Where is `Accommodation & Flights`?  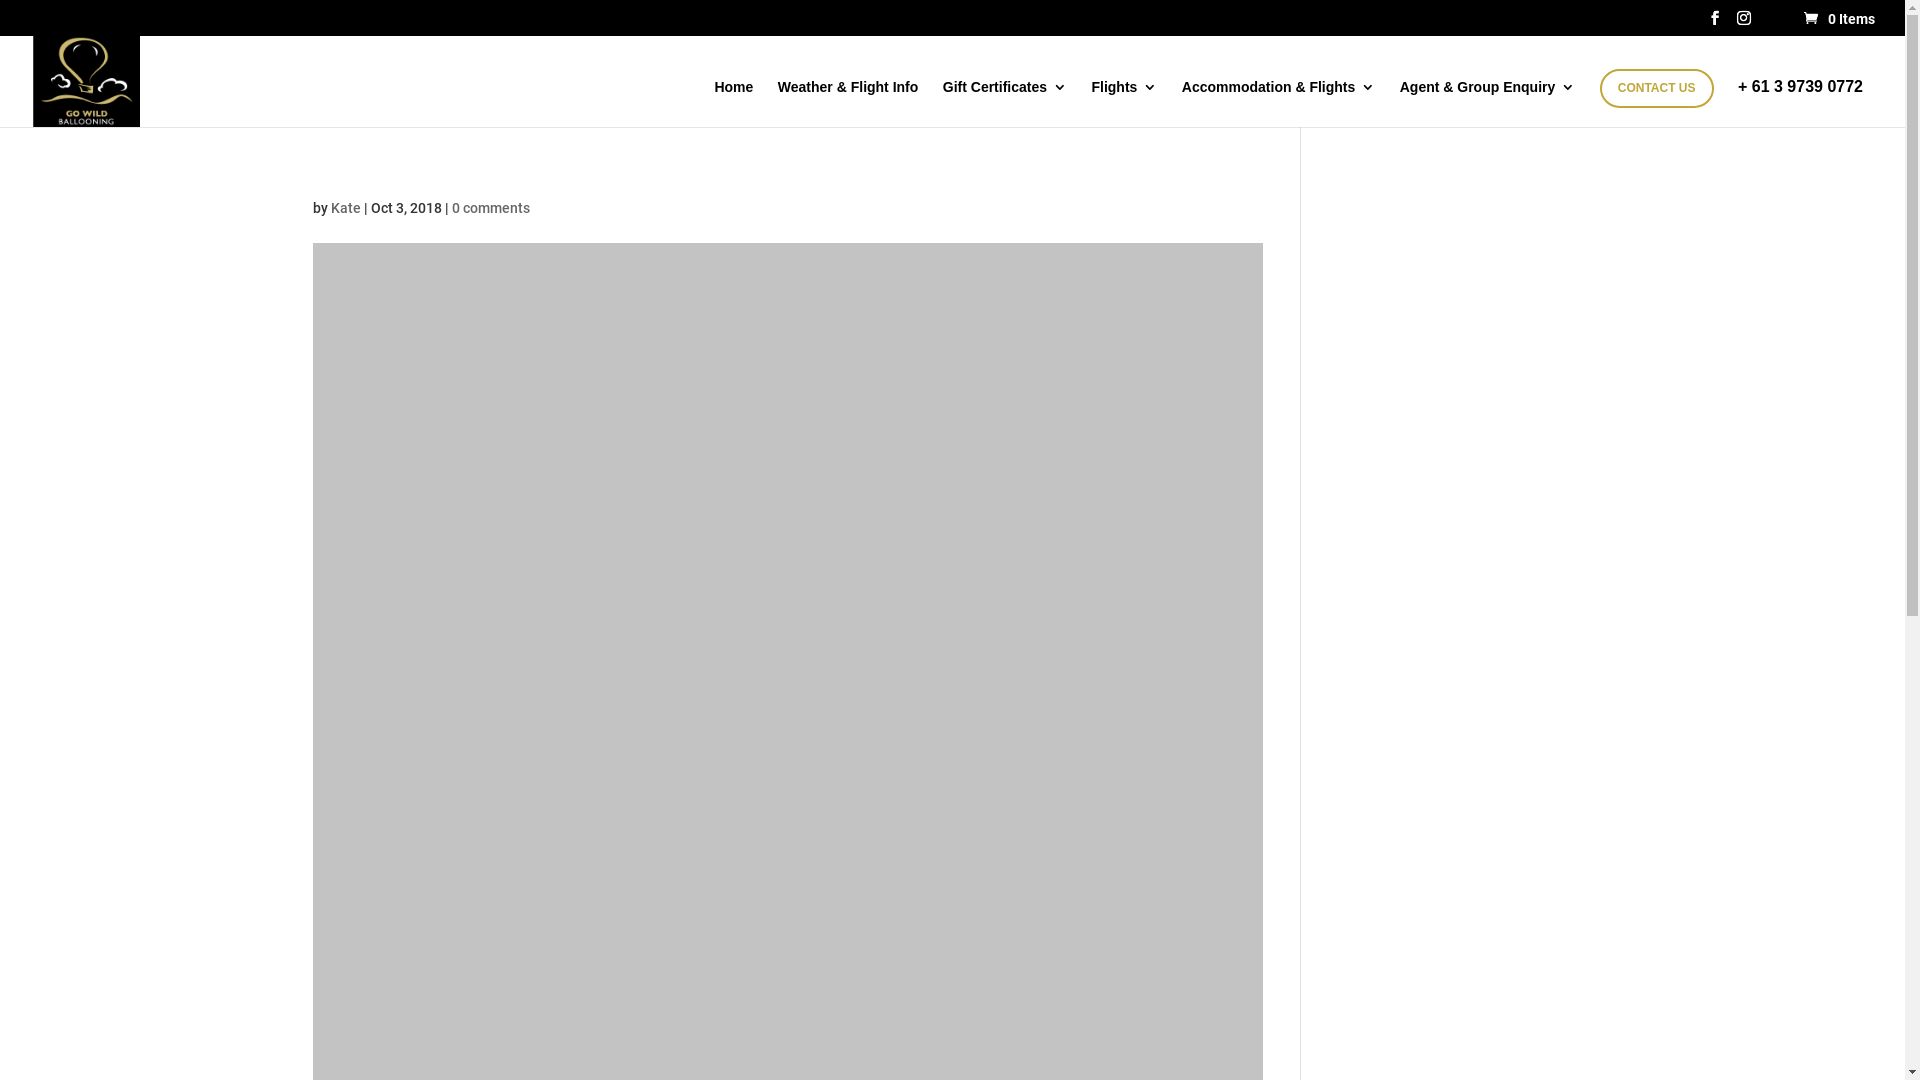
Accommodation & Flights is located at coordinates (1278, 104).